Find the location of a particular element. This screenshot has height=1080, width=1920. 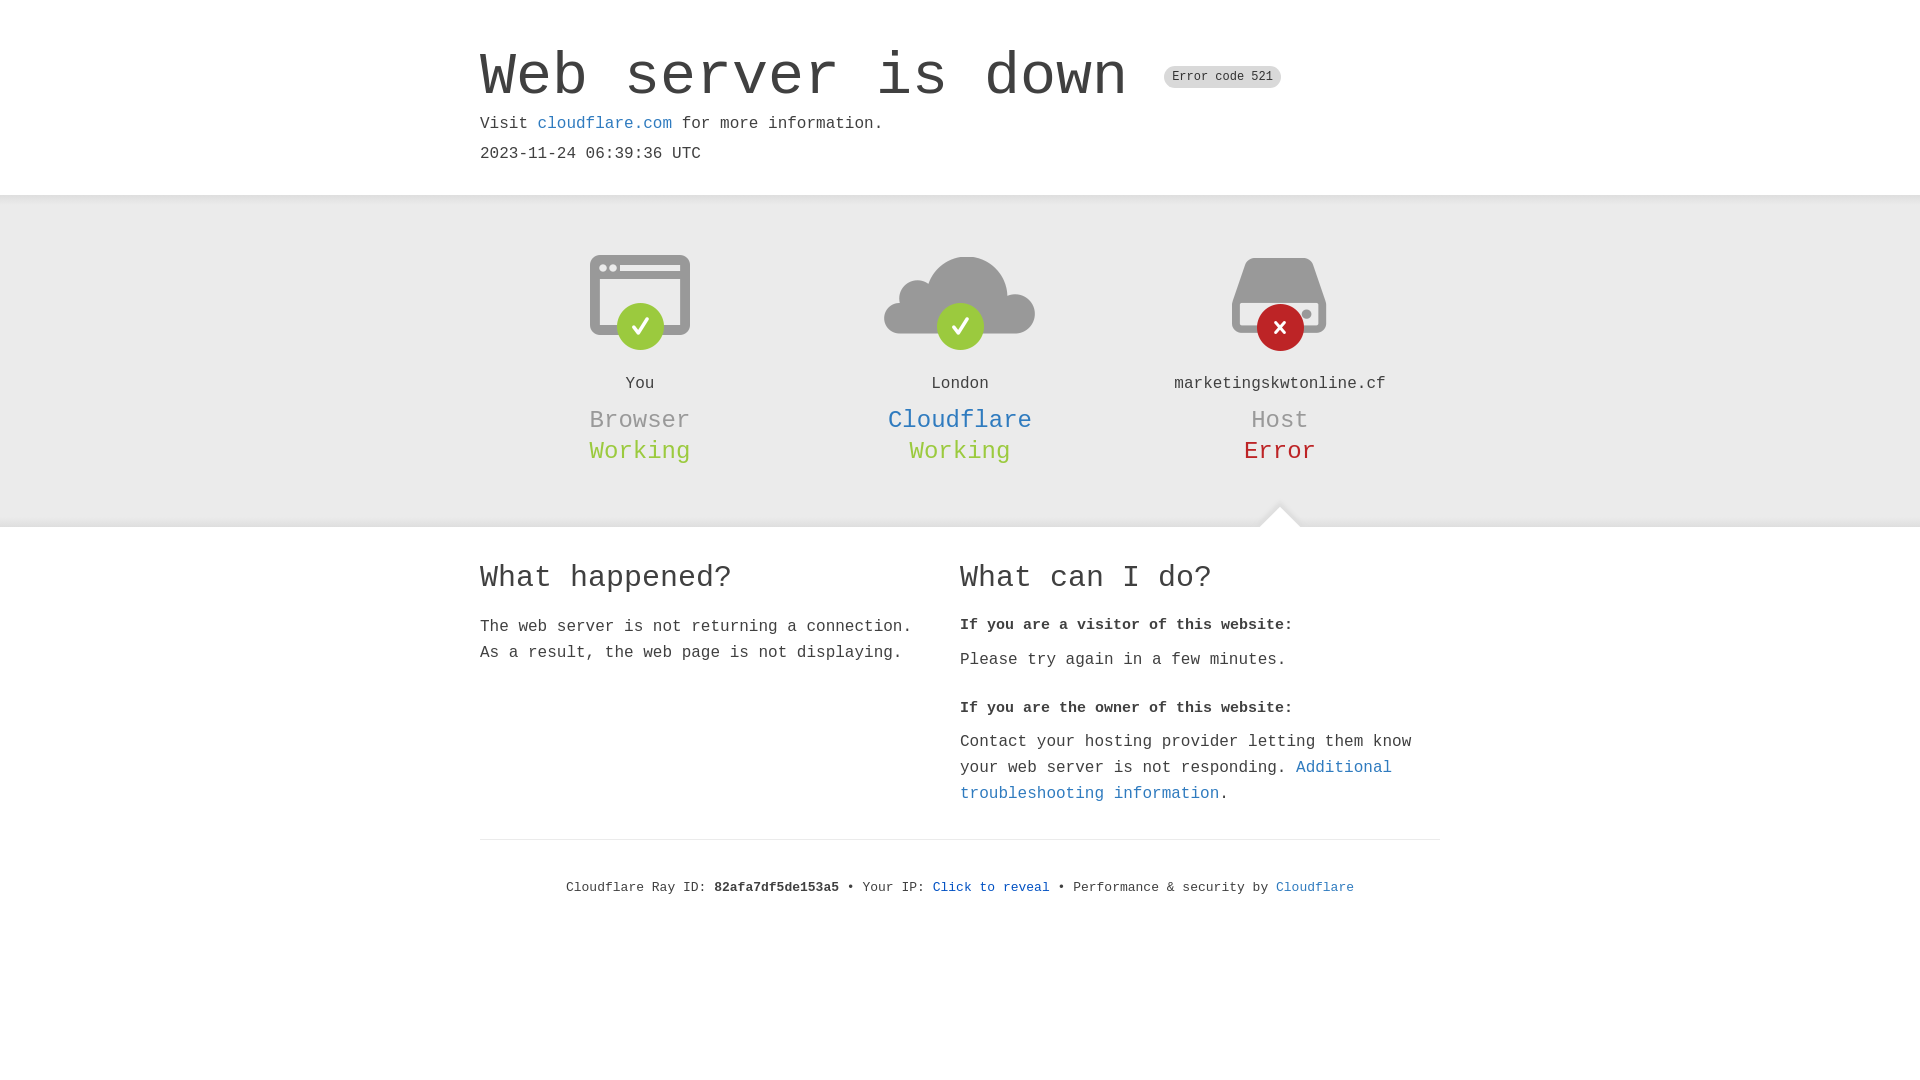

Cloudflare is located at coordinates (1315, 888).